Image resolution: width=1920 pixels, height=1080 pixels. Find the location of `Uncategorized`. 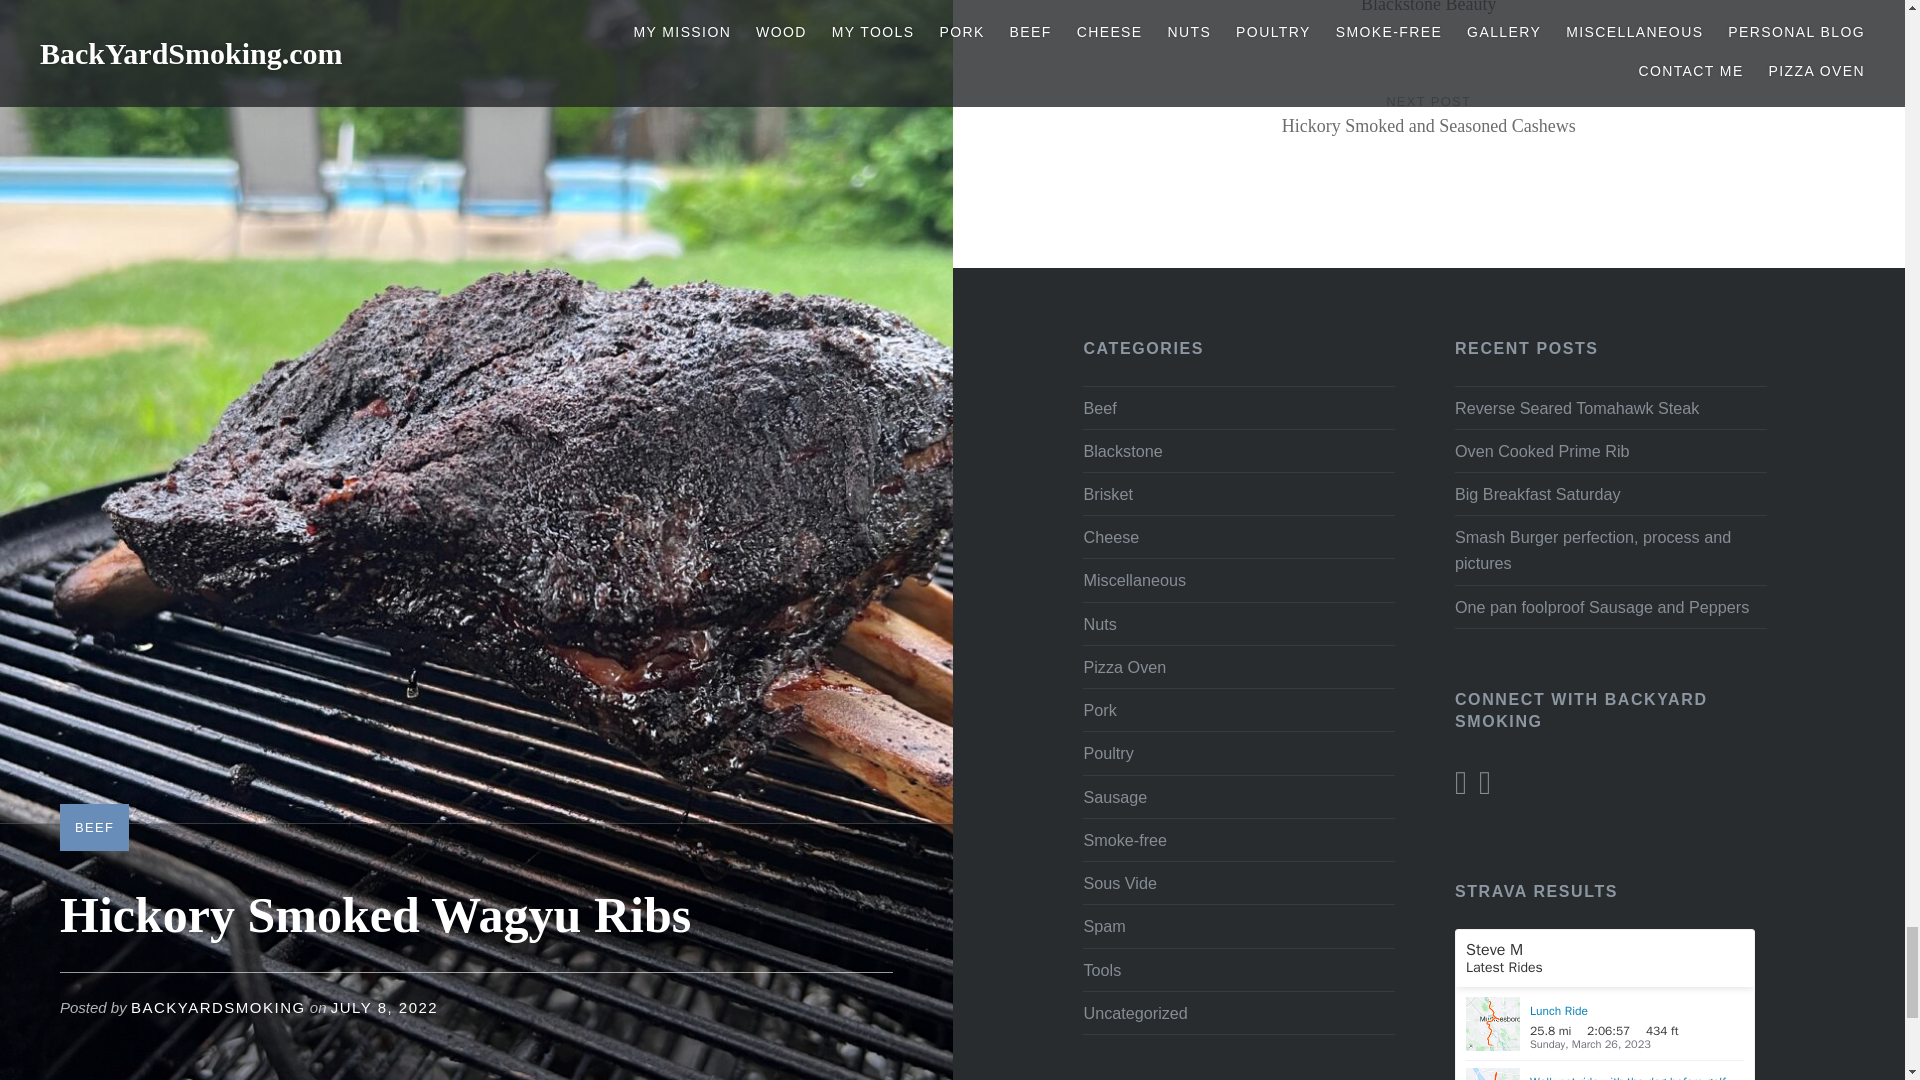

Uncategorized is located at coordinates (1114, 796).